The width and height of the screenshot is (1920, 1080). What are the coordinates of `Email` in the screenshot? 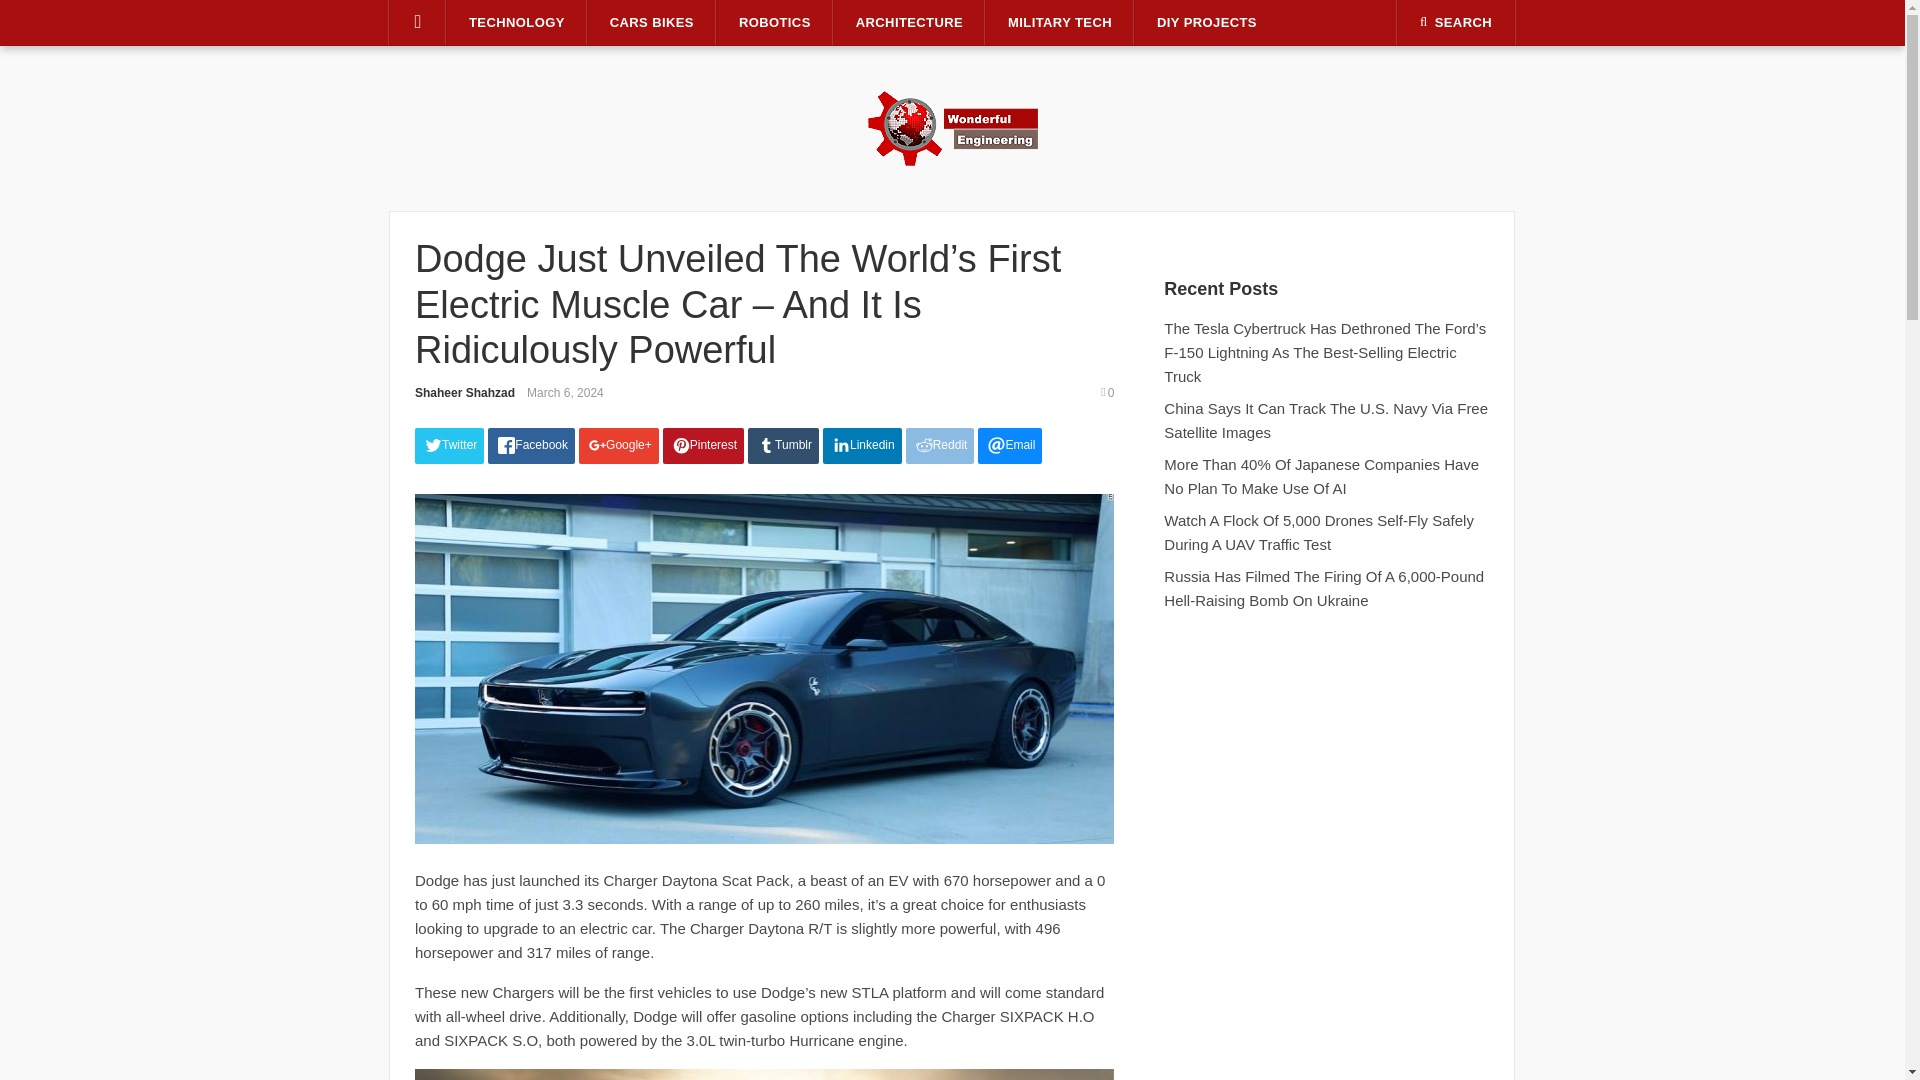 It's located at (1010, 446).